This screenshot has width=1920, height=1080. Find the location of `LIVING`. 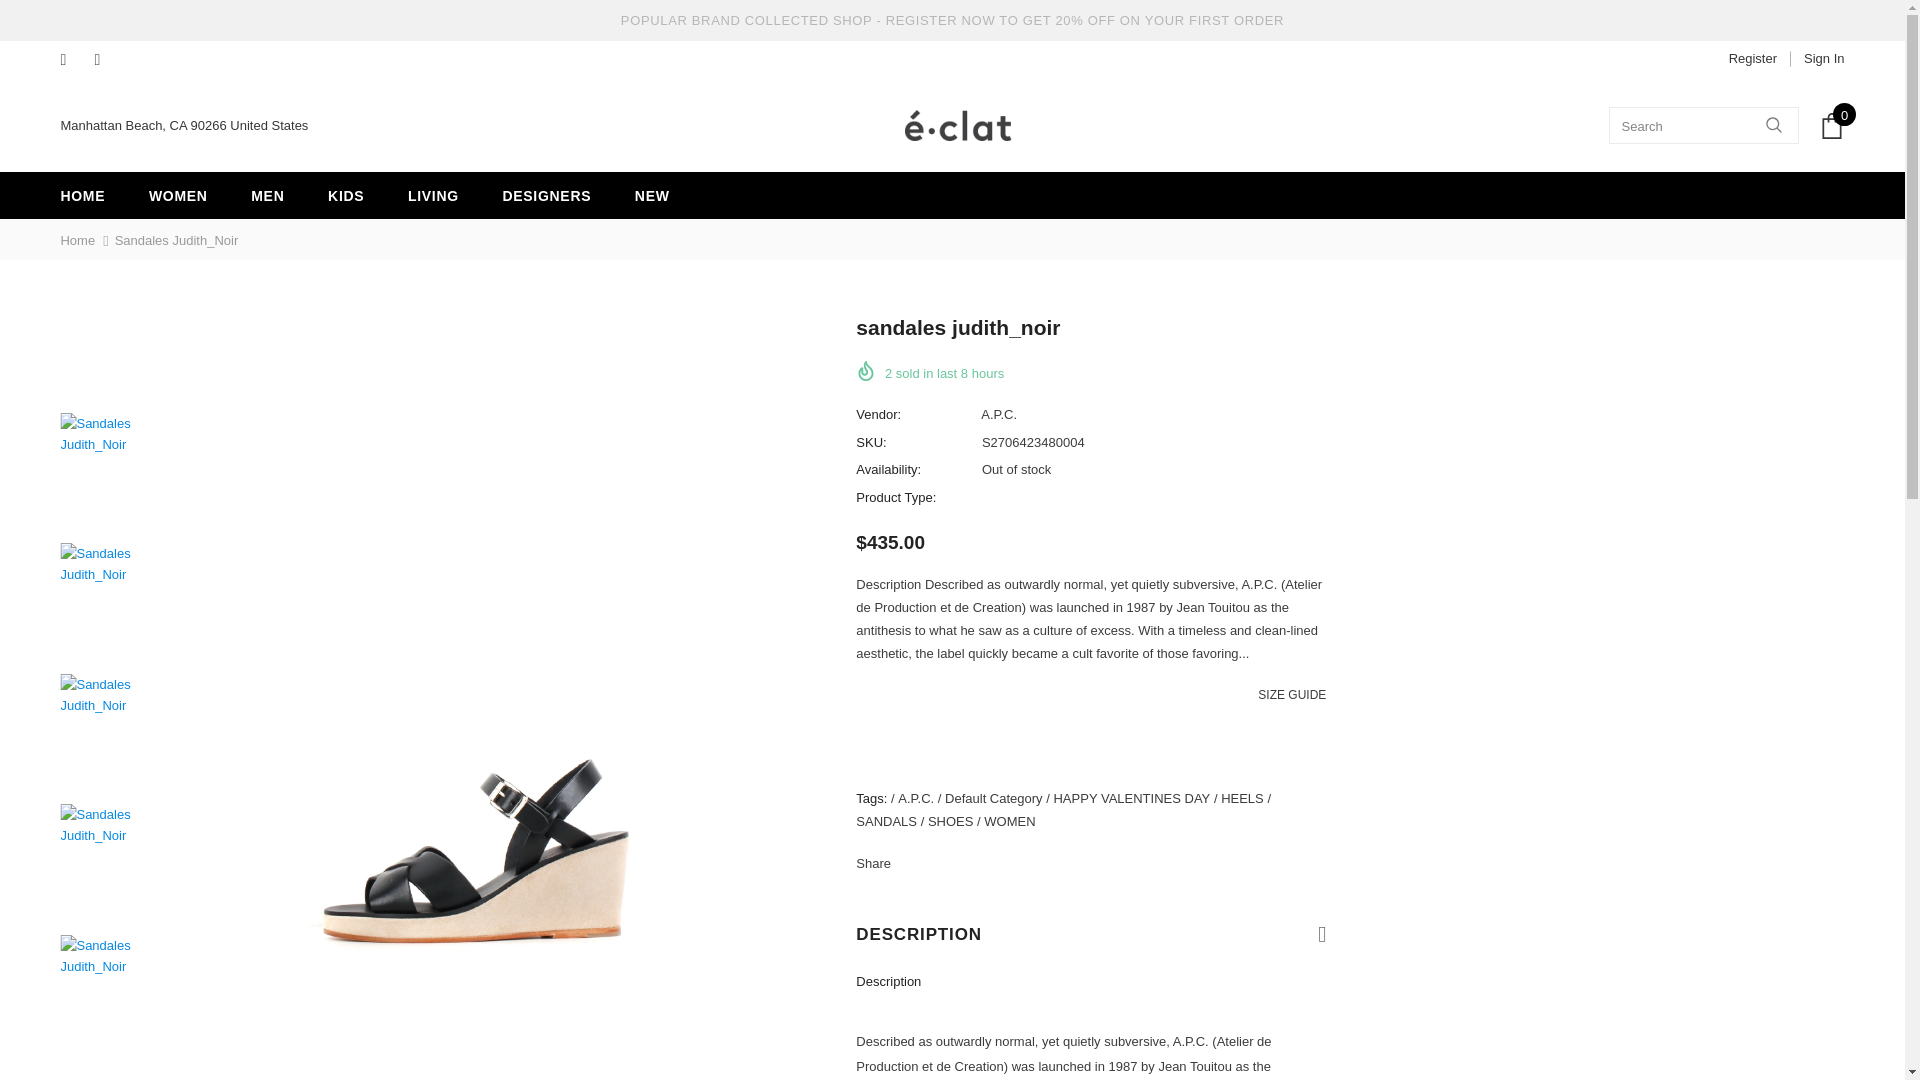

LIVING is located at coordinates (432, 195).